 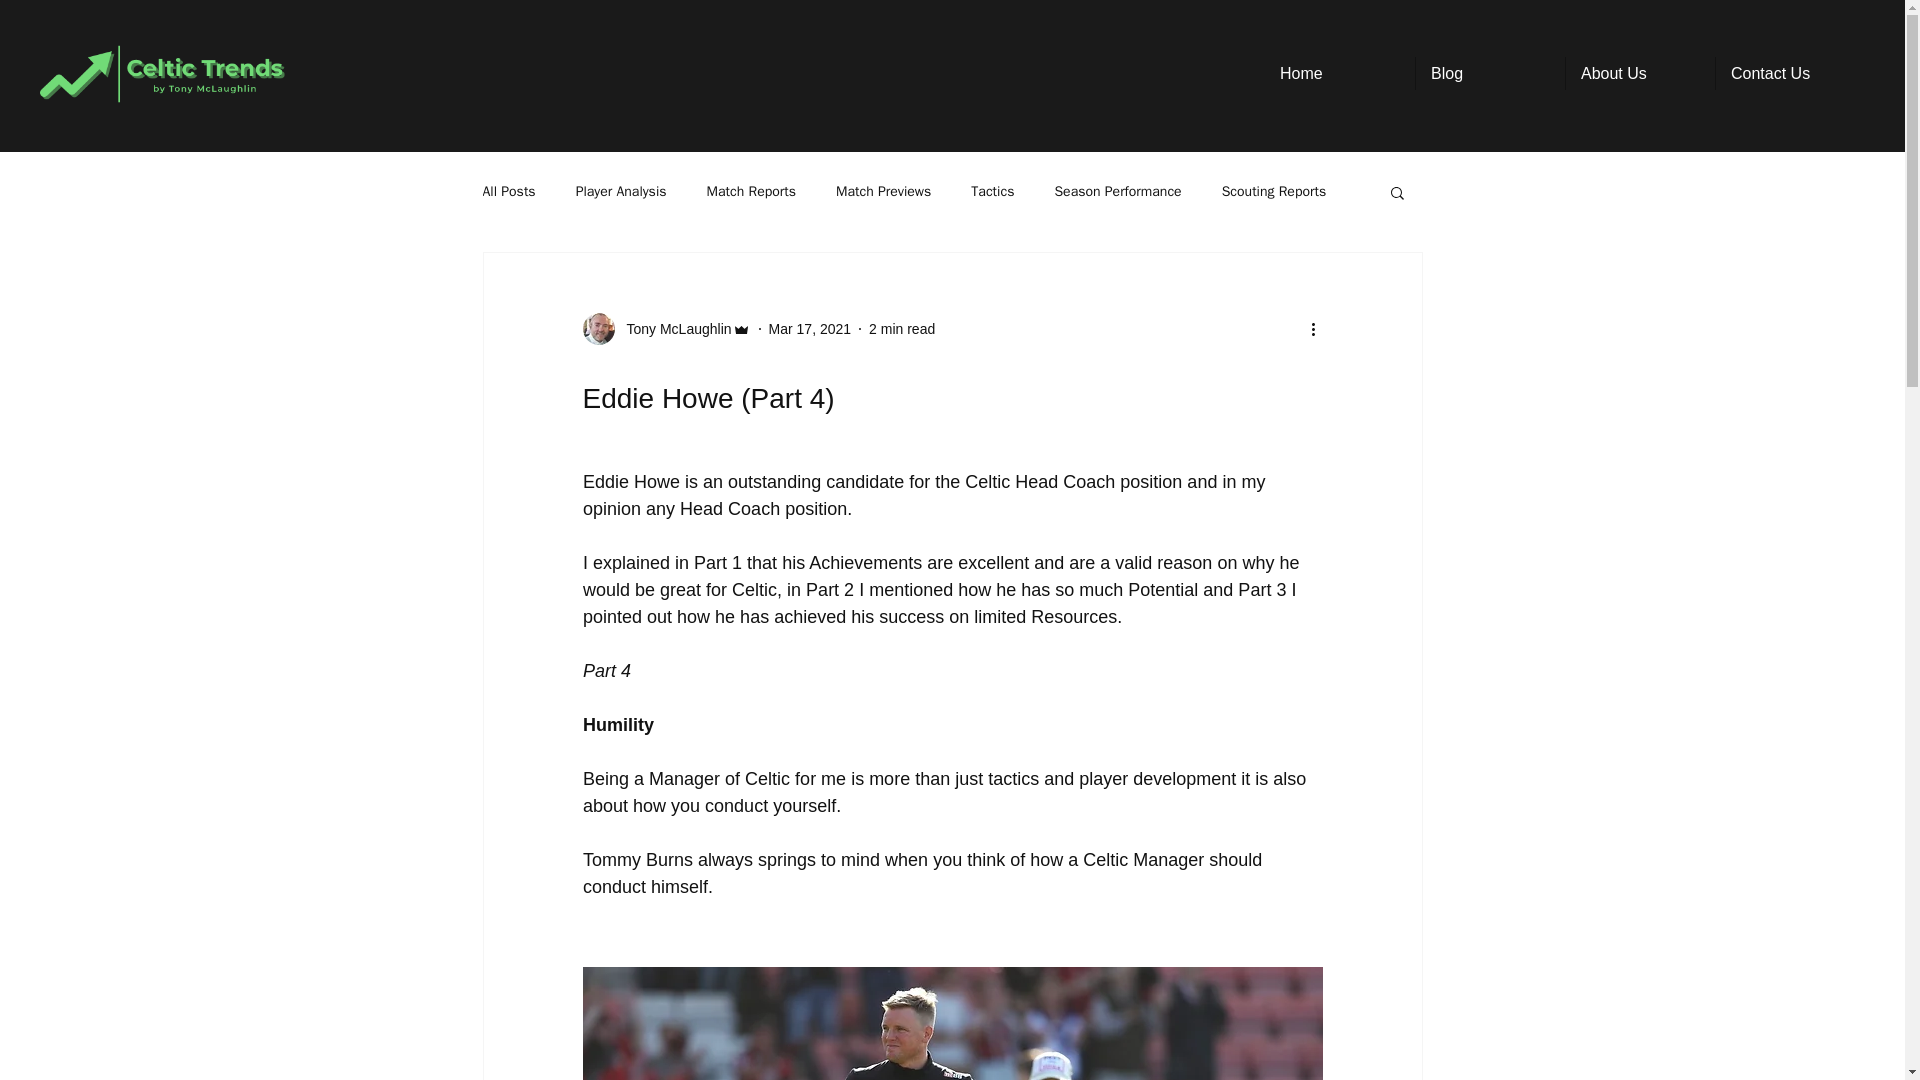 I want to click on Homepage, so click(x=162, y=74).